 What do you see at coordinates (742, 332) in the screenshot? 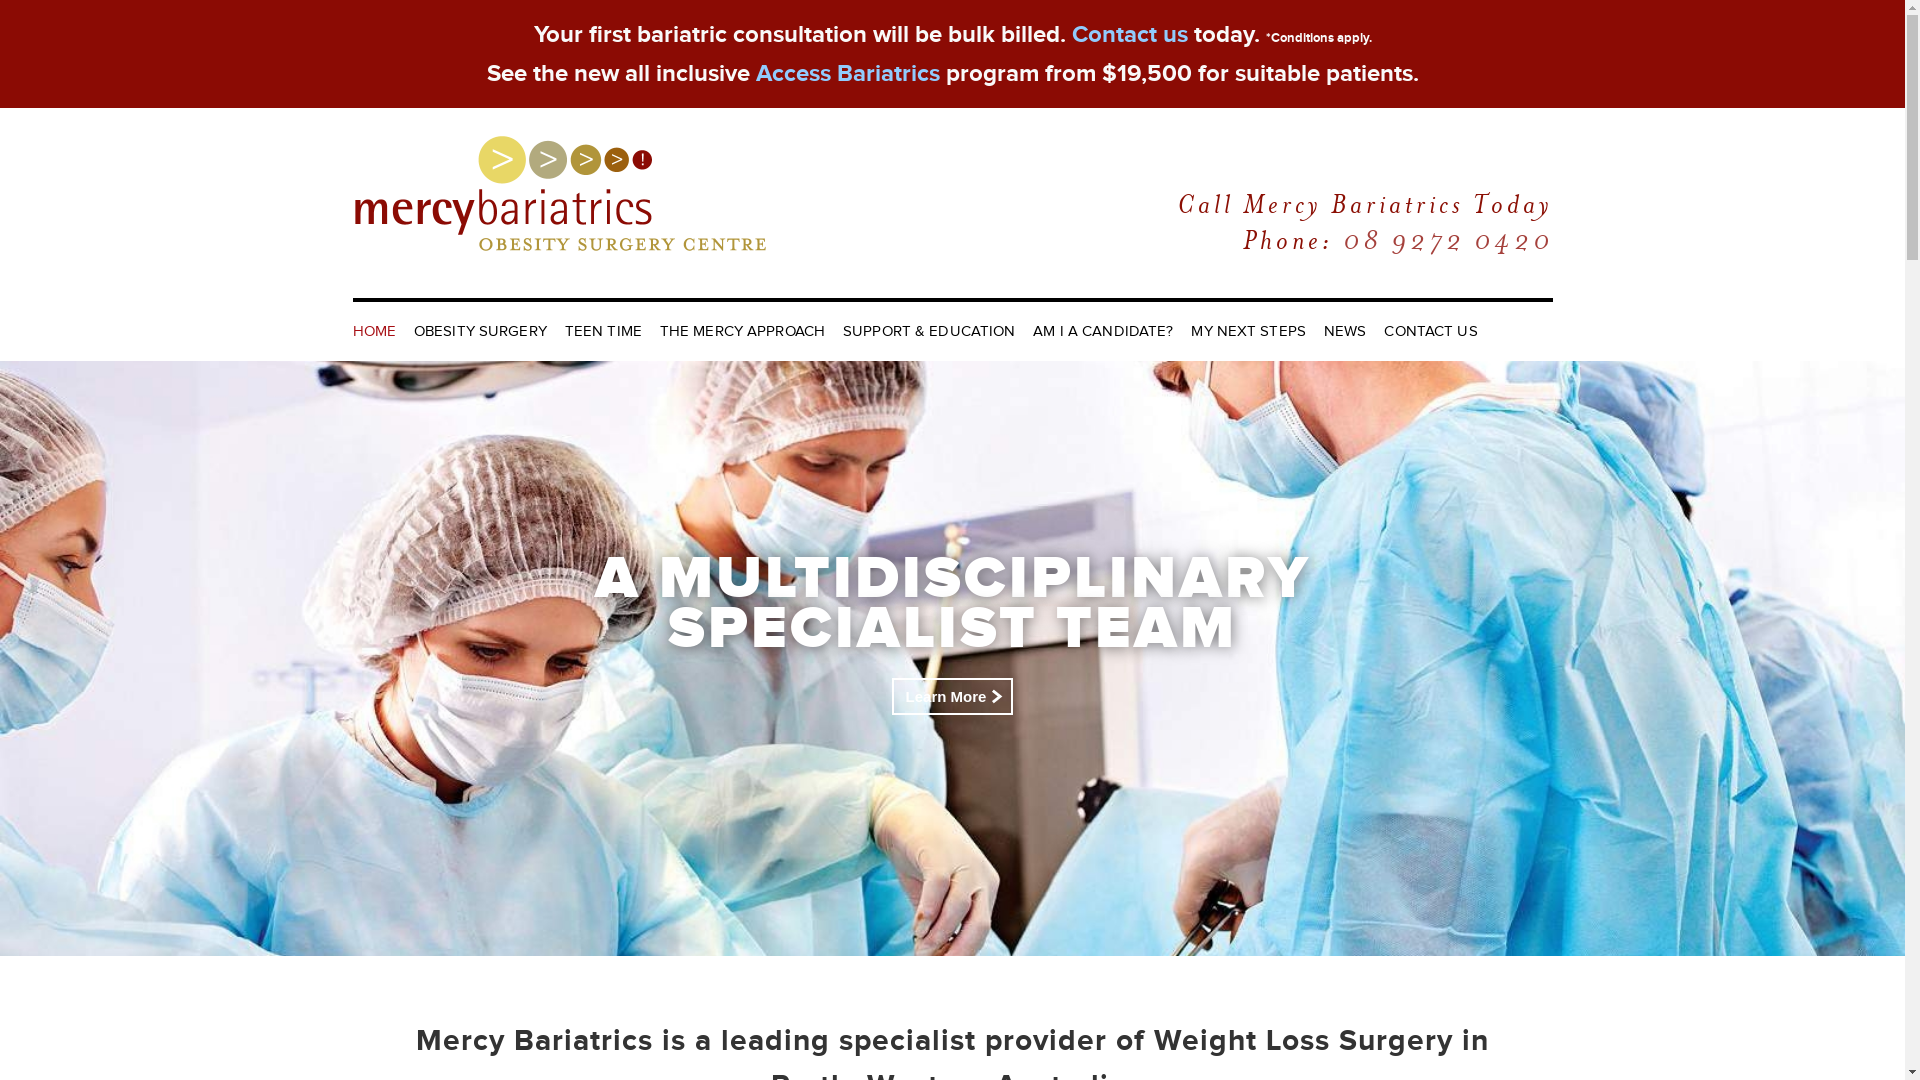
I see `THE MERCY APPROACH` at bounding box center [742, 332].